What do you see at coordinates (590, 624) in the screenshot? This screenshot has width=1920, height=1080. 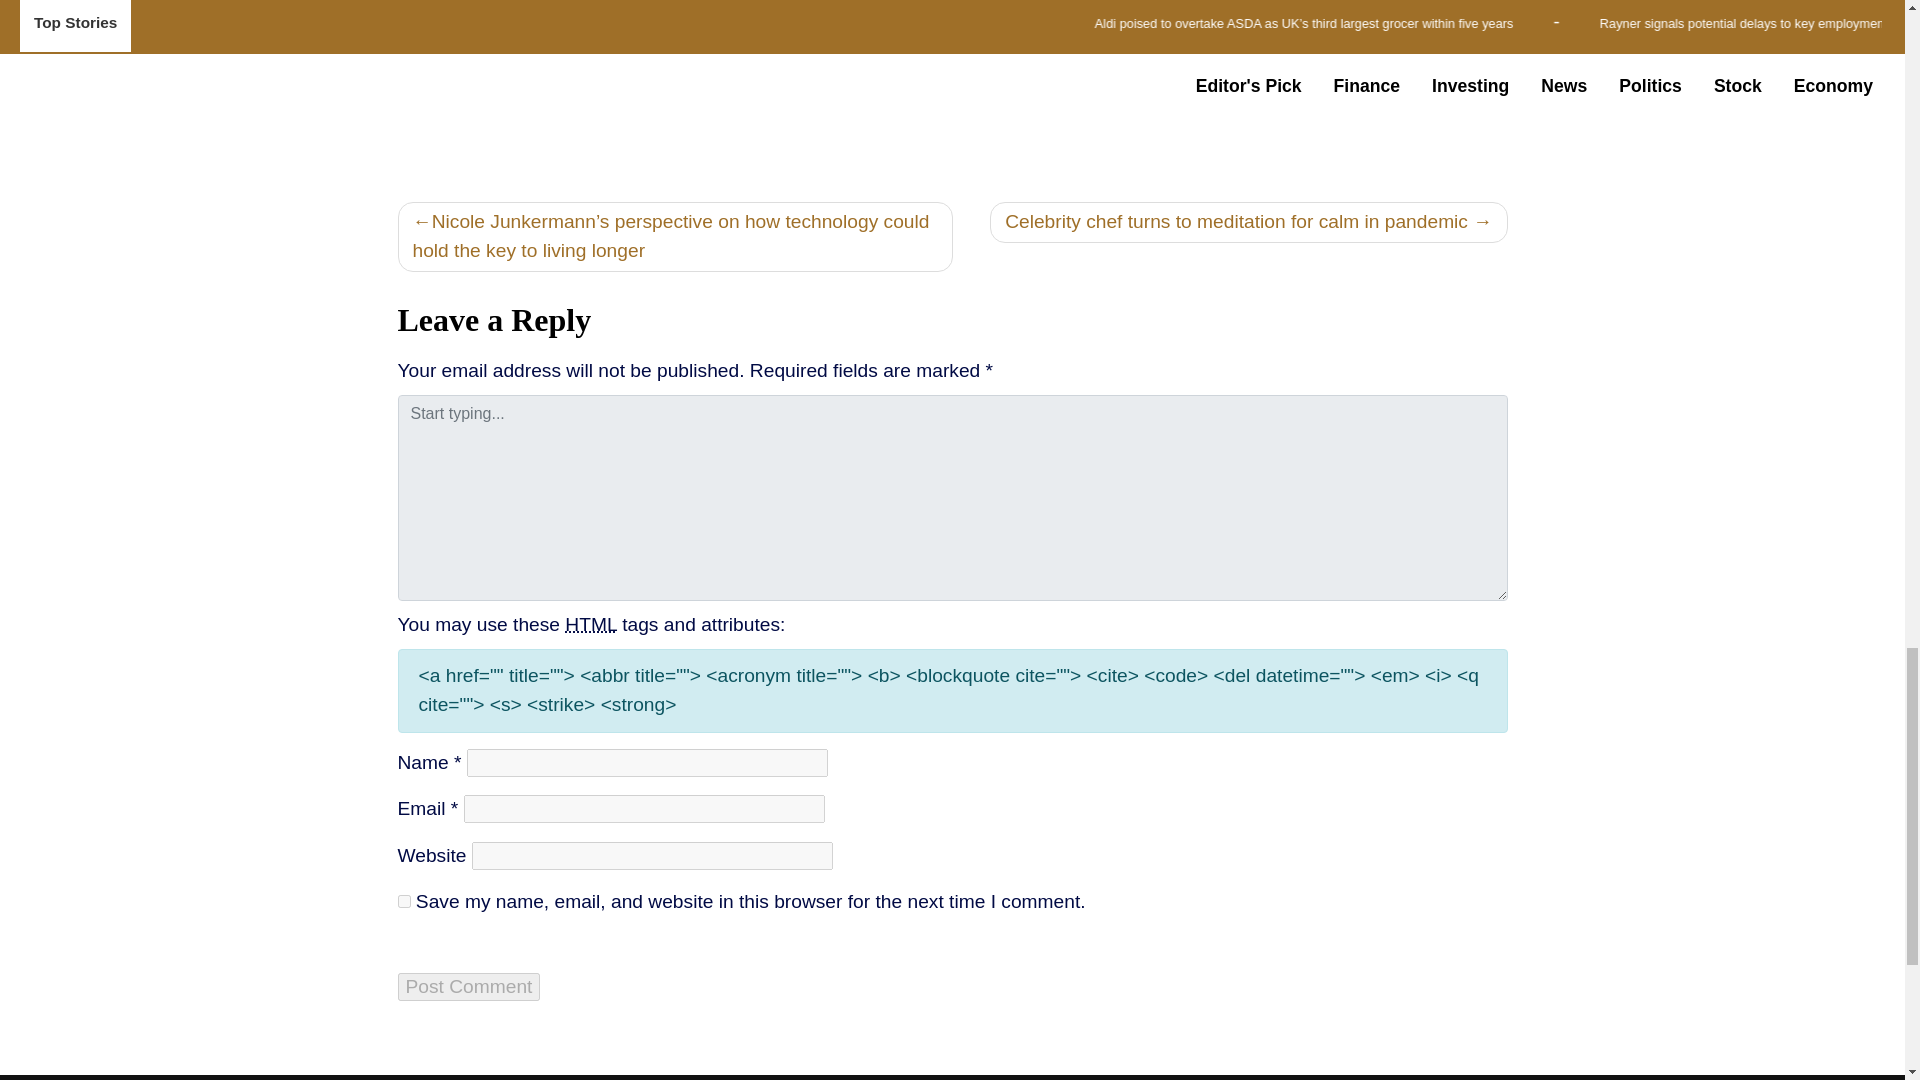 I see `HyperText Markup Language` at bounding box center [590, 624].